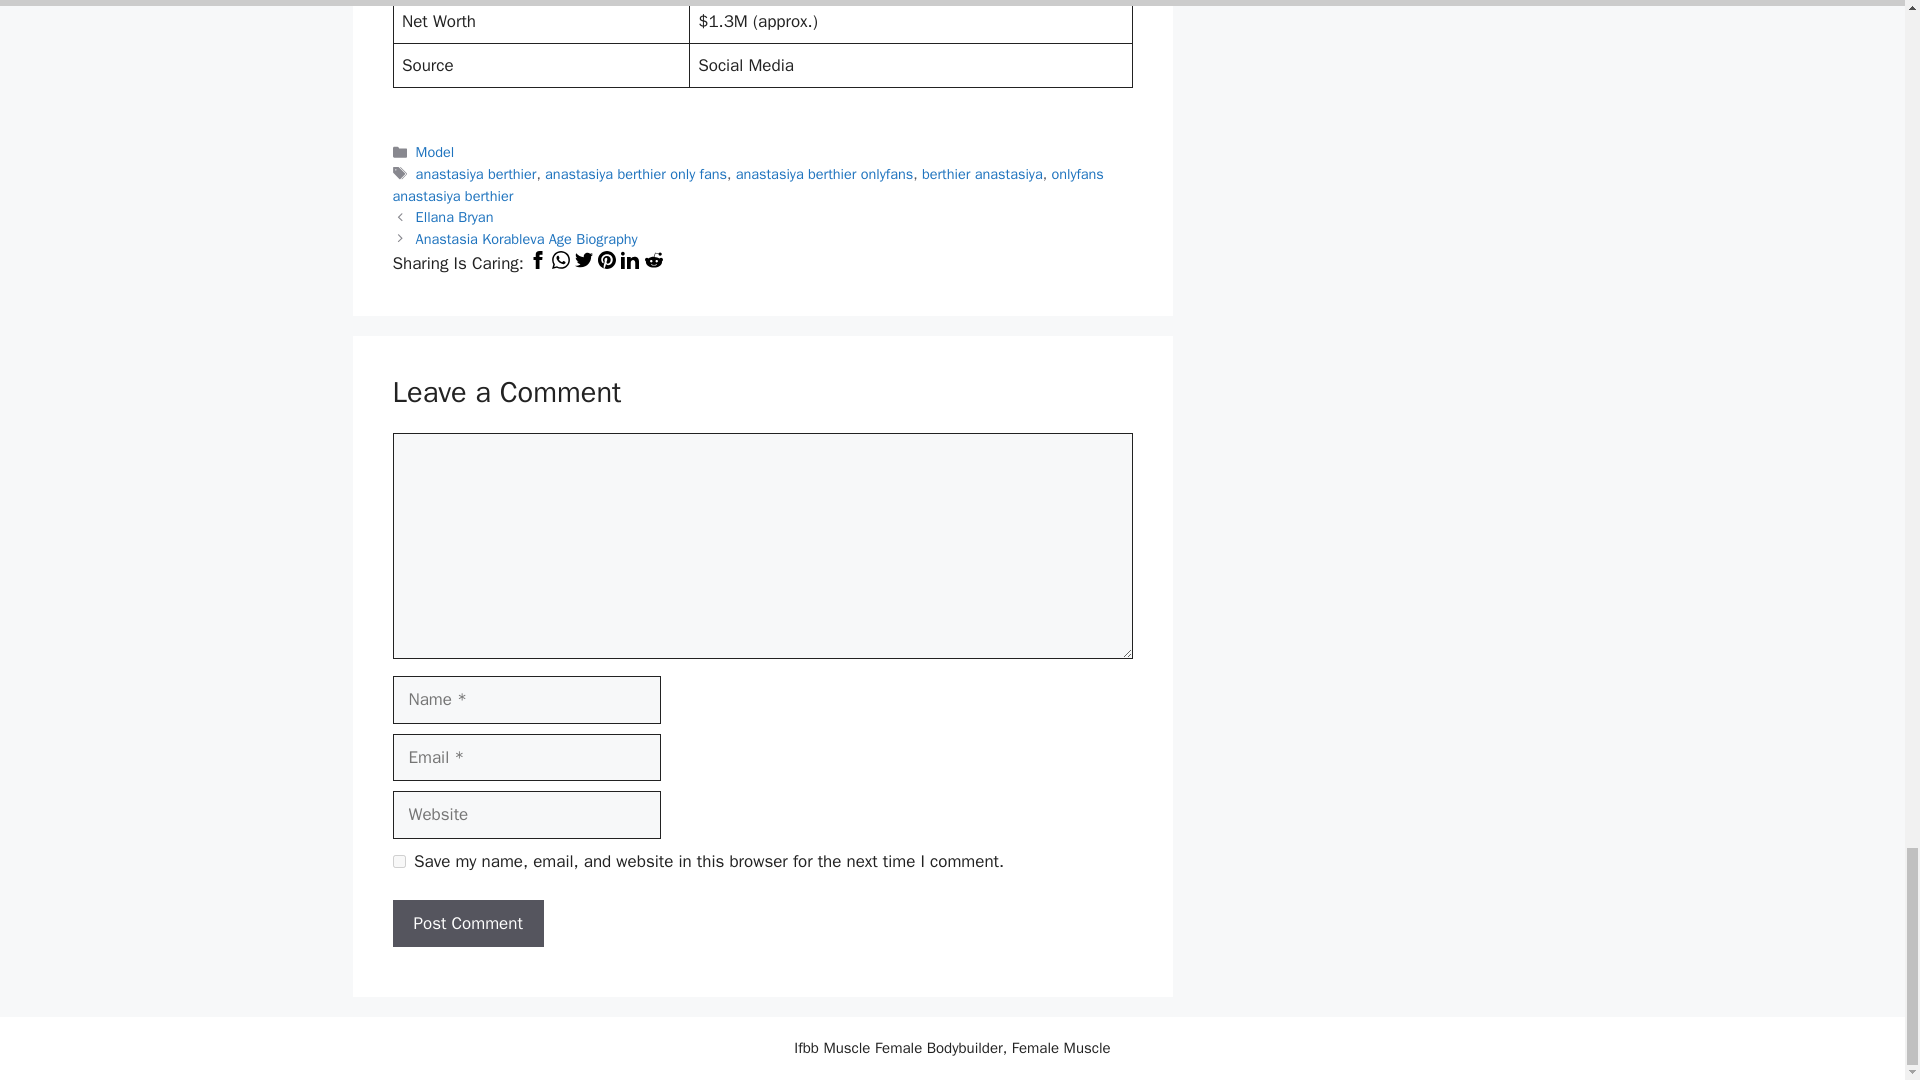  What do you see at coordinates (636, 174) in the screenshot?
I see `anastasiya berthier only fans` at bounding box center [636, 174].